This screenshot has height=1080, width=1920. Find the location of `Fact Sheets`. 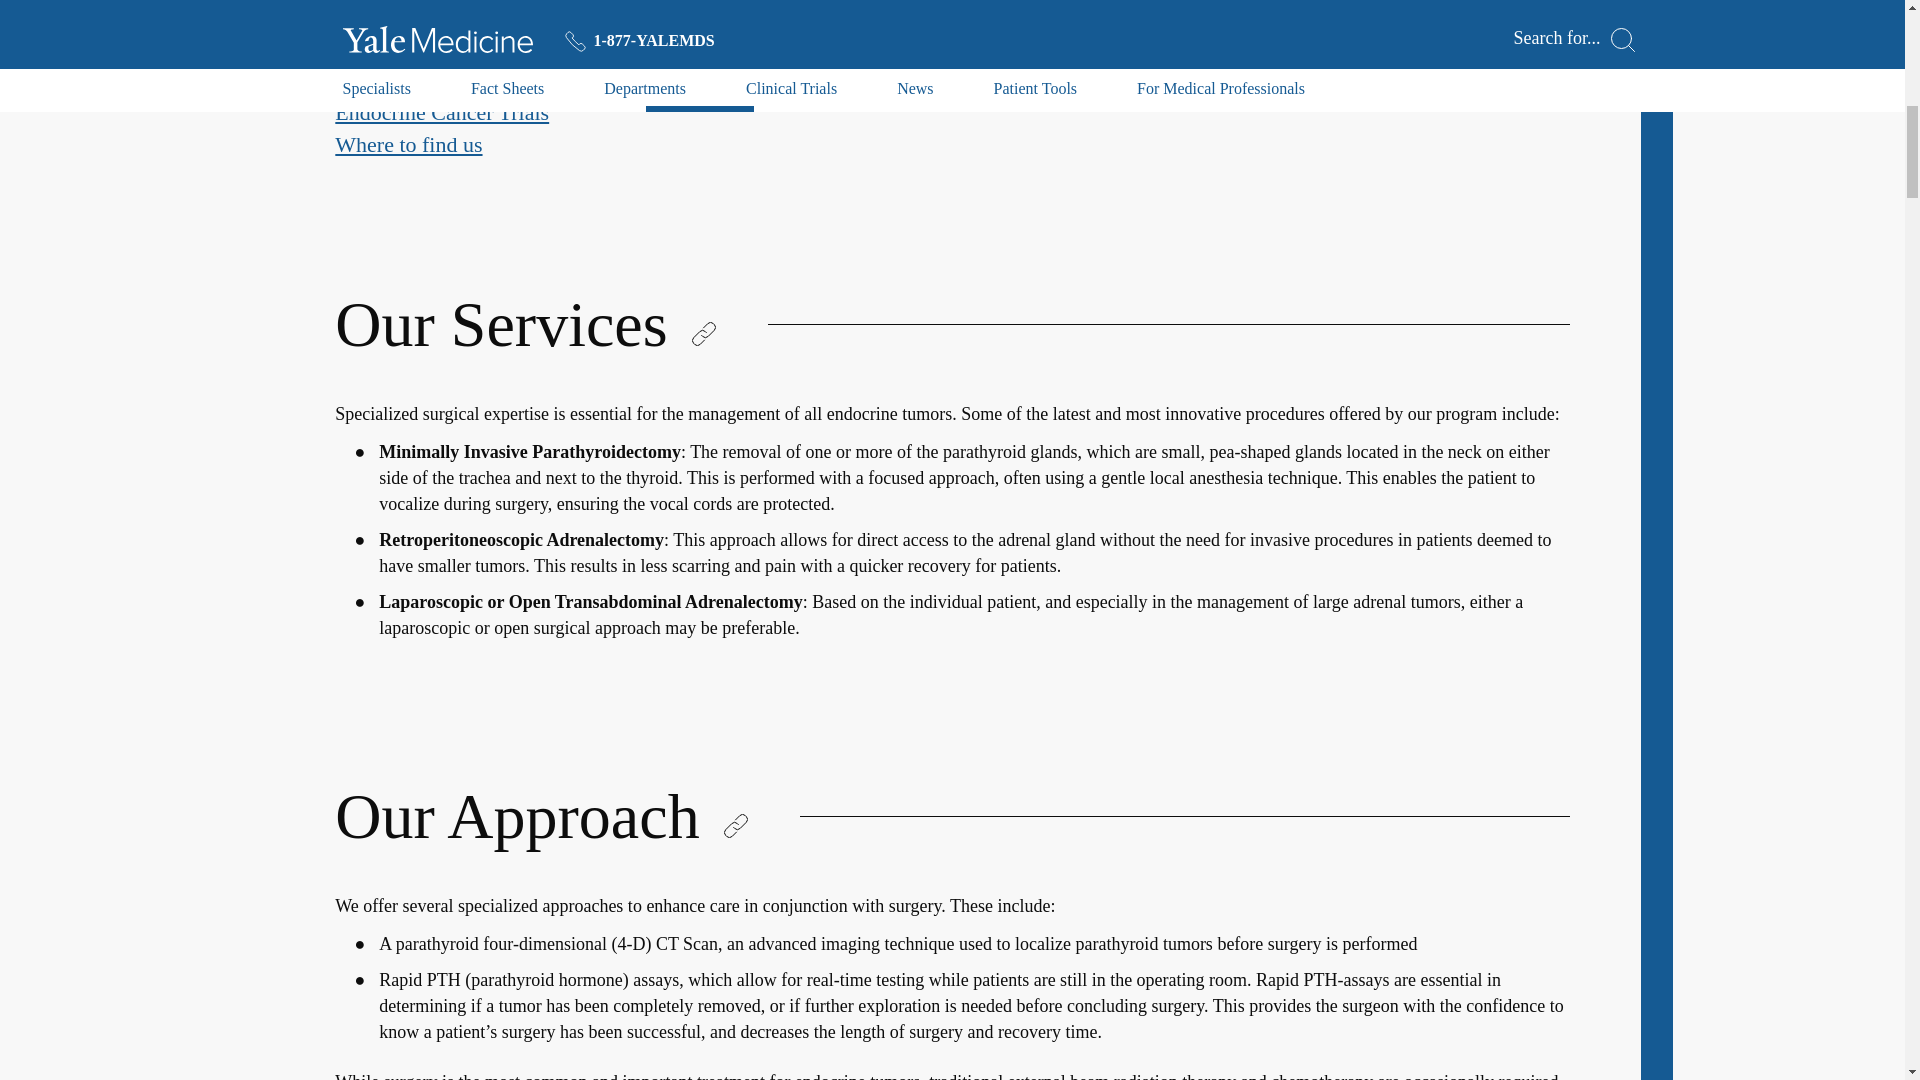

Fact Sheets is located at coordinates (384, 16).